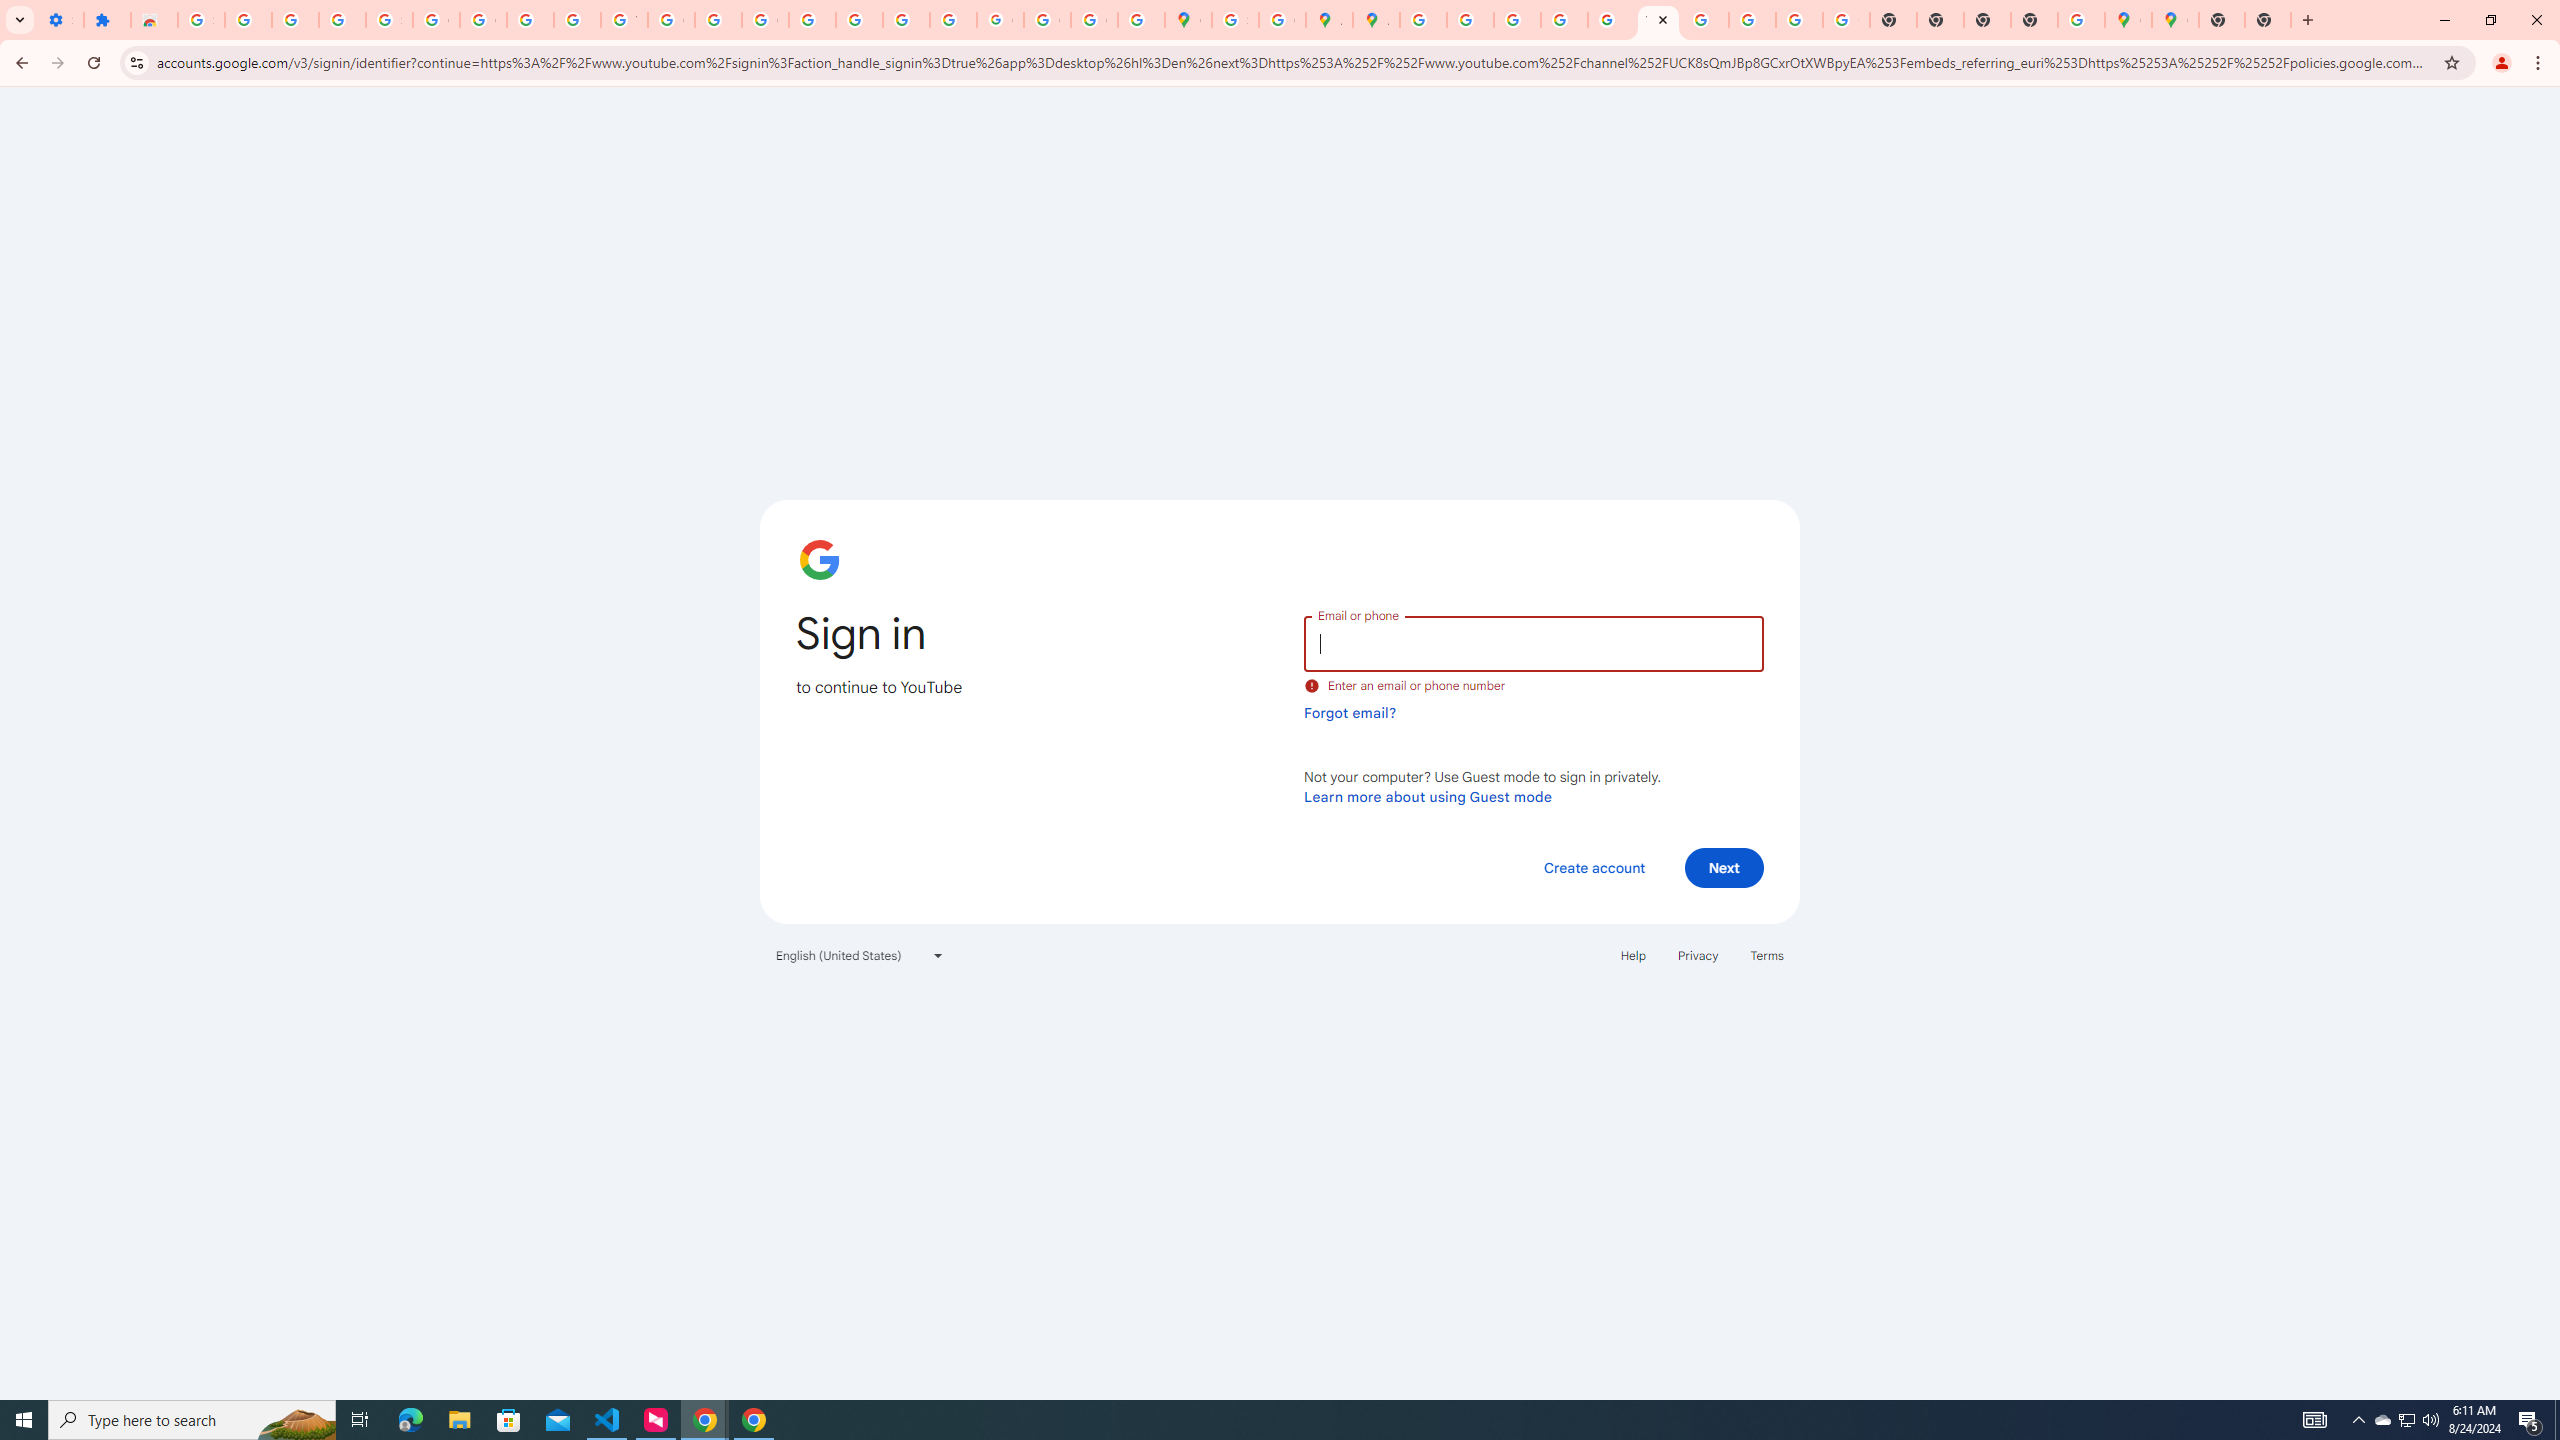  Describe the element at coordinates (2220, 20) in the screenshot. I see `New Tab` at that location.